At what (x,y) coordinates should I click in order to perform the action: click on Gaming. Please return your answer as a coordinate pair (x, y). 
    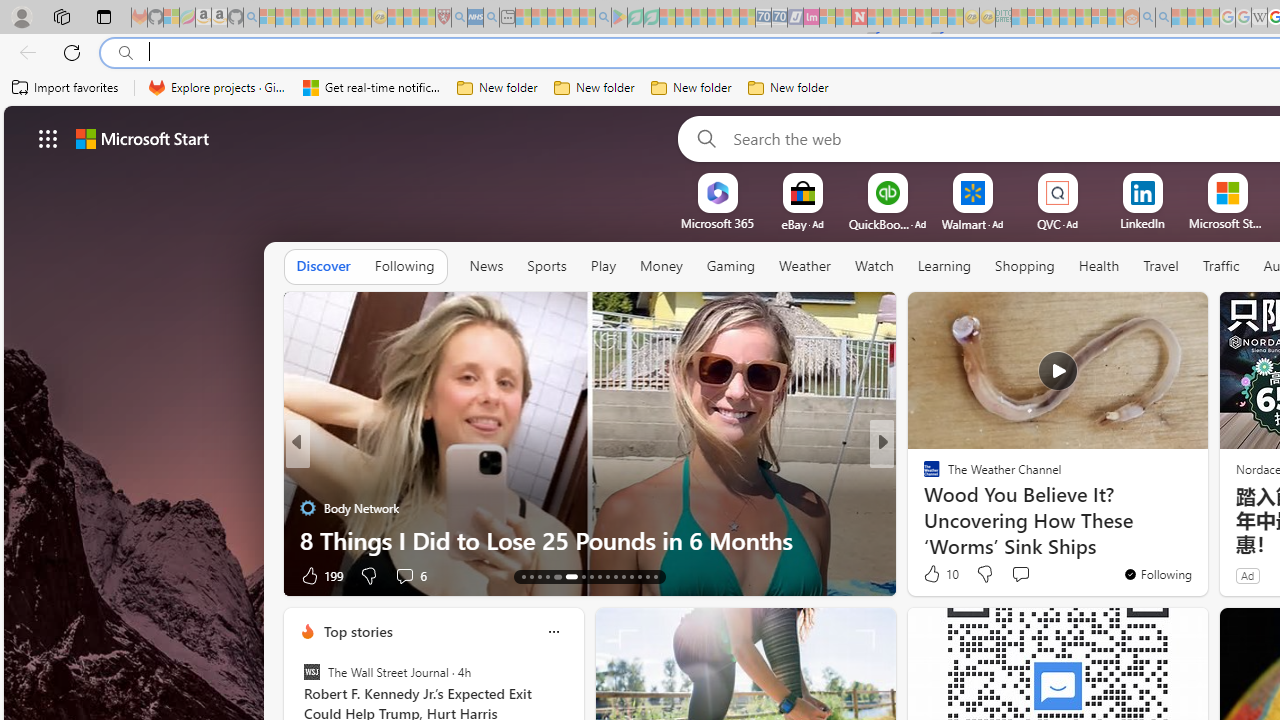
    Looking at the image, I should click on (730, 266).